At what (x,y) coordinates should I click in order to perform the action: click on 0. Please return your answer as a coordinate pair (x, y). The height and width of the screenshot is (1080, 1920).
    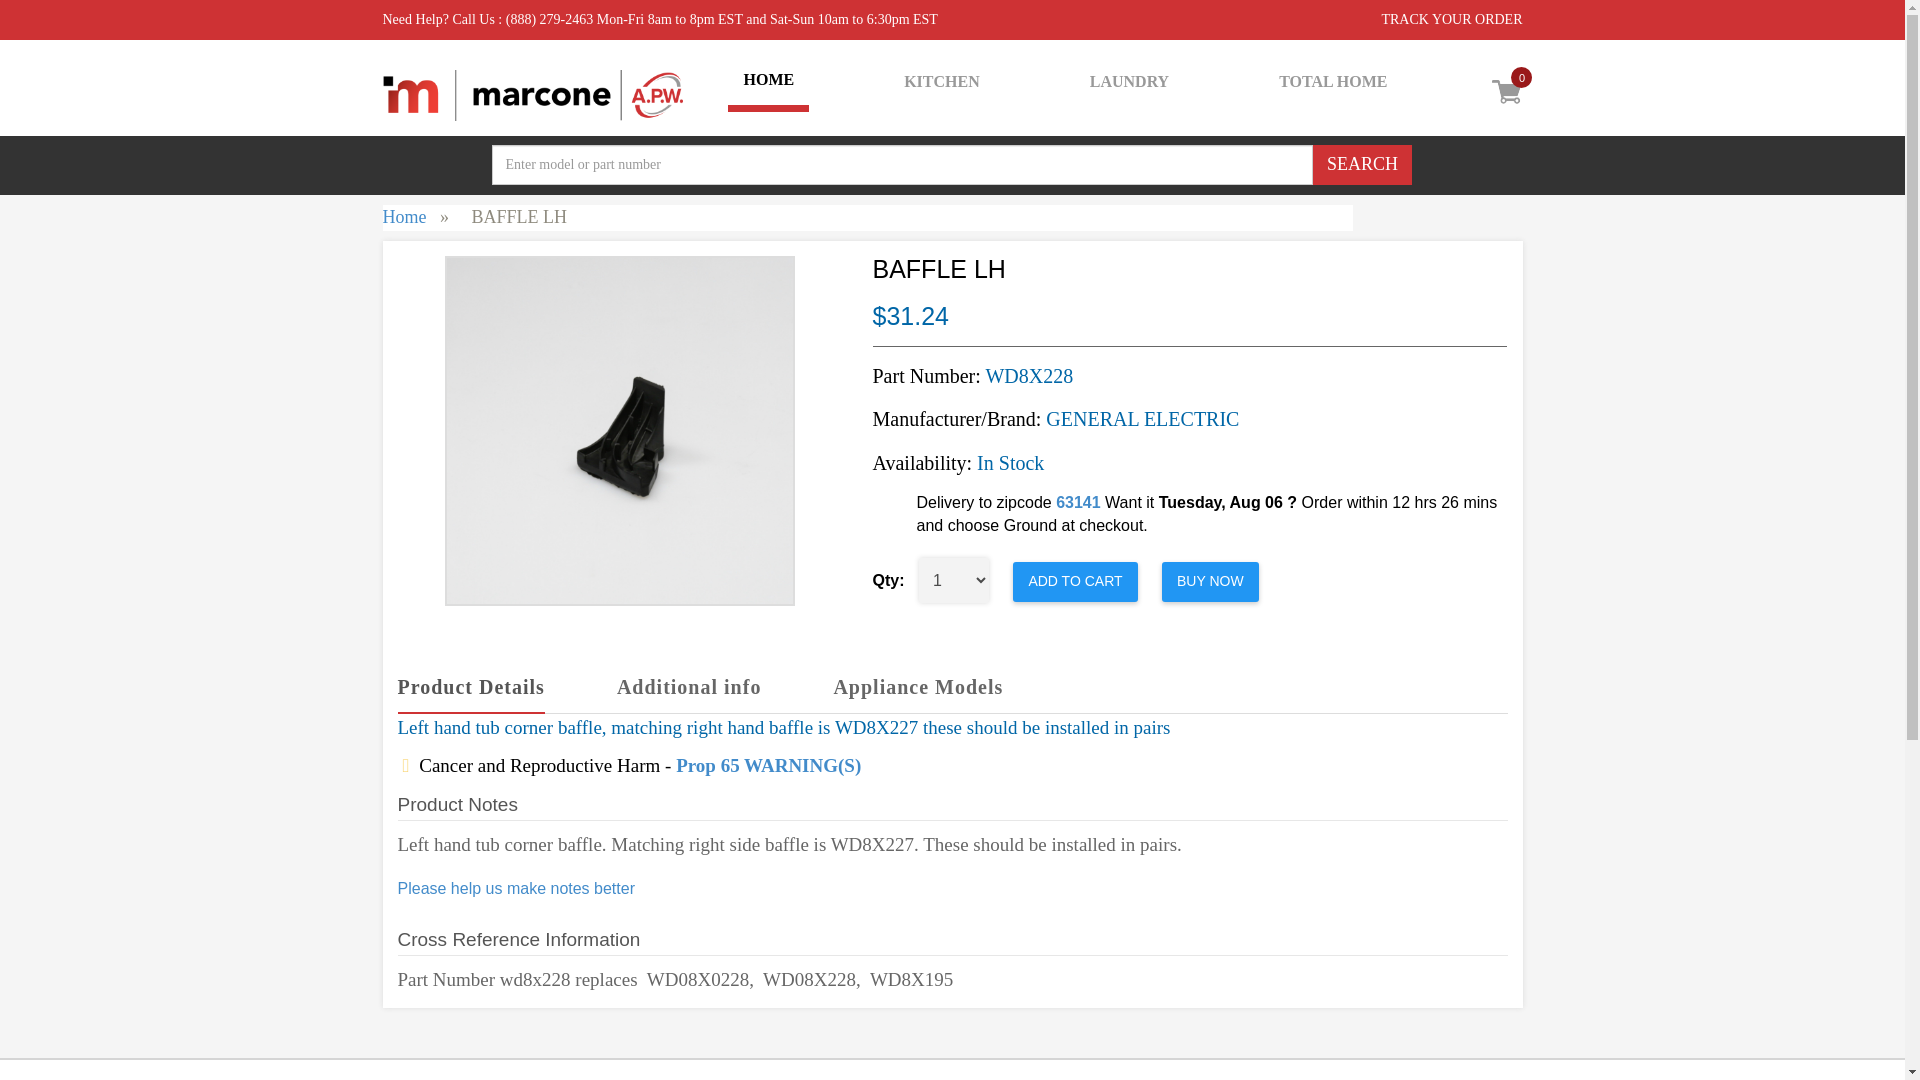
    Looking at the image, I should click on (1475, 99).